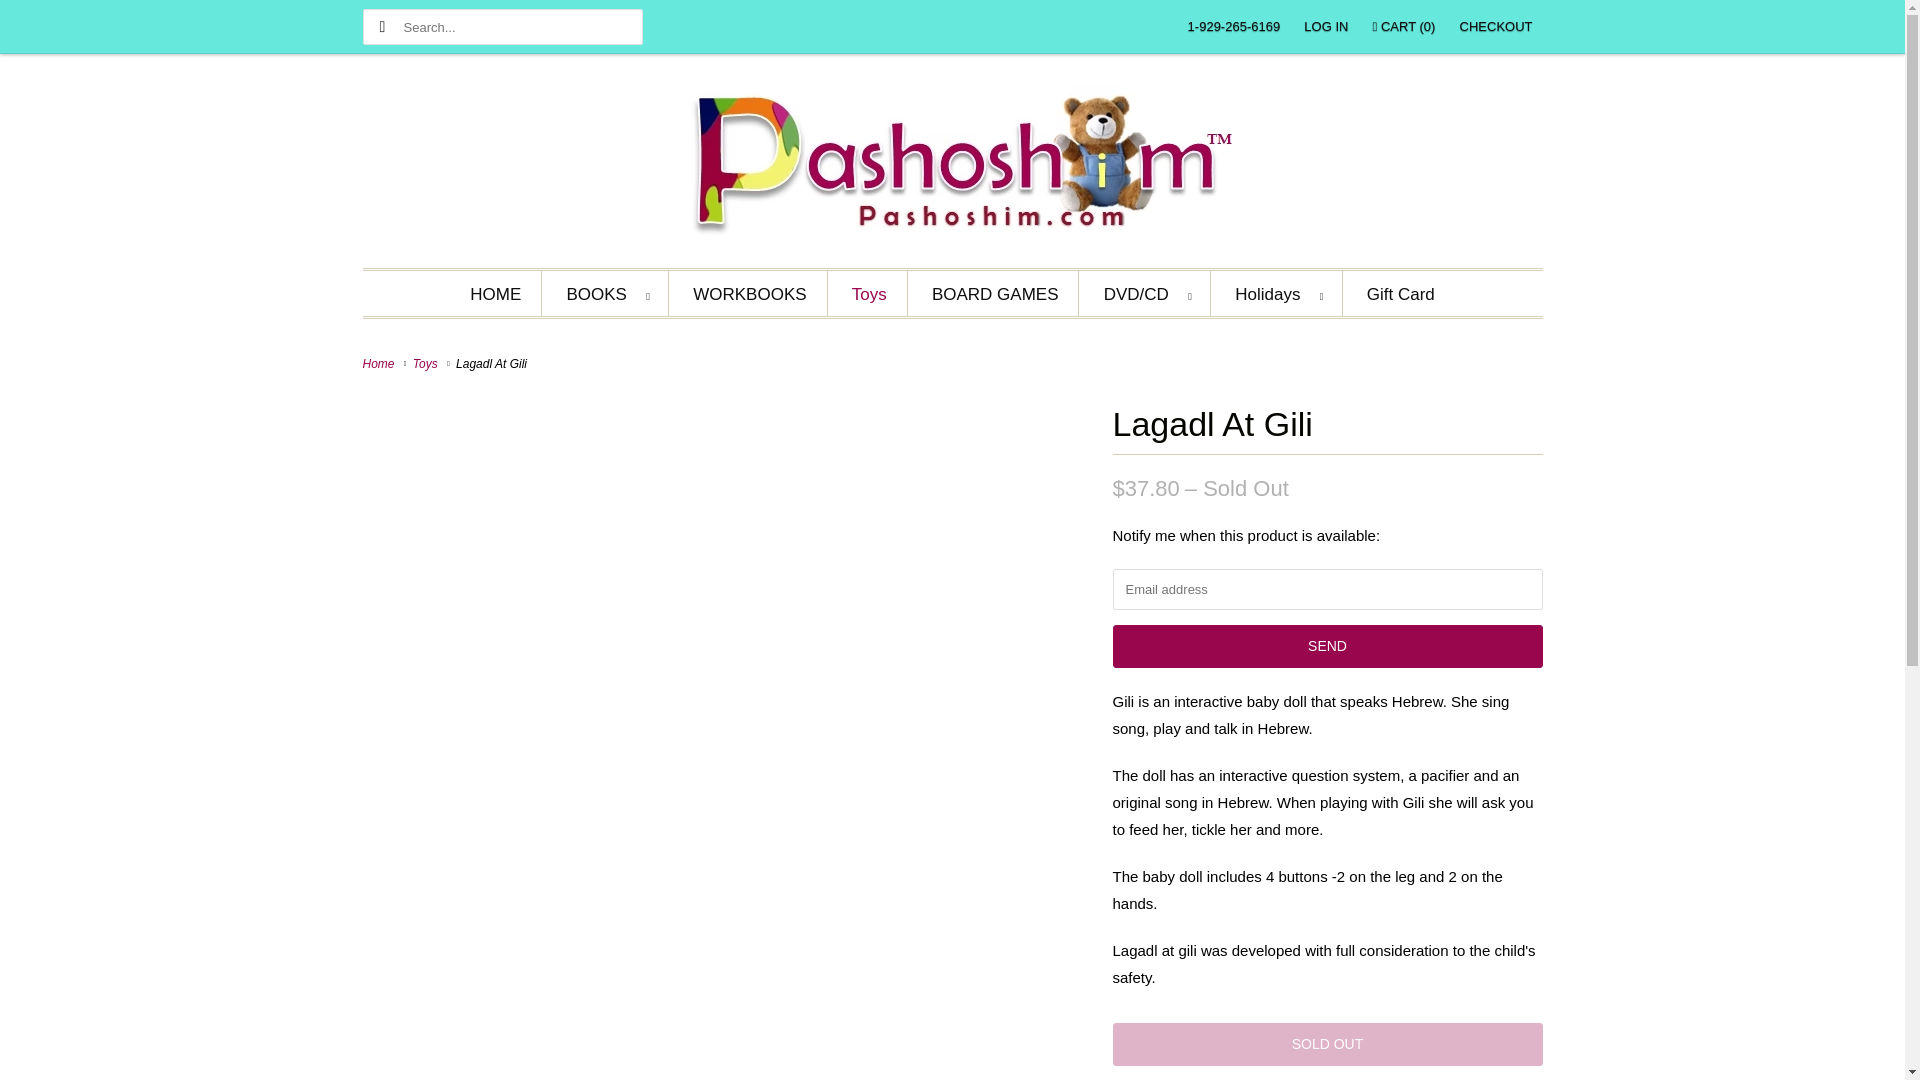 This screenshot has height=1080, width=1920. What do you see at coordinates (995, 294) in the screenshot?
I see `BOARD GAMES` at bounding box center [995, 294].